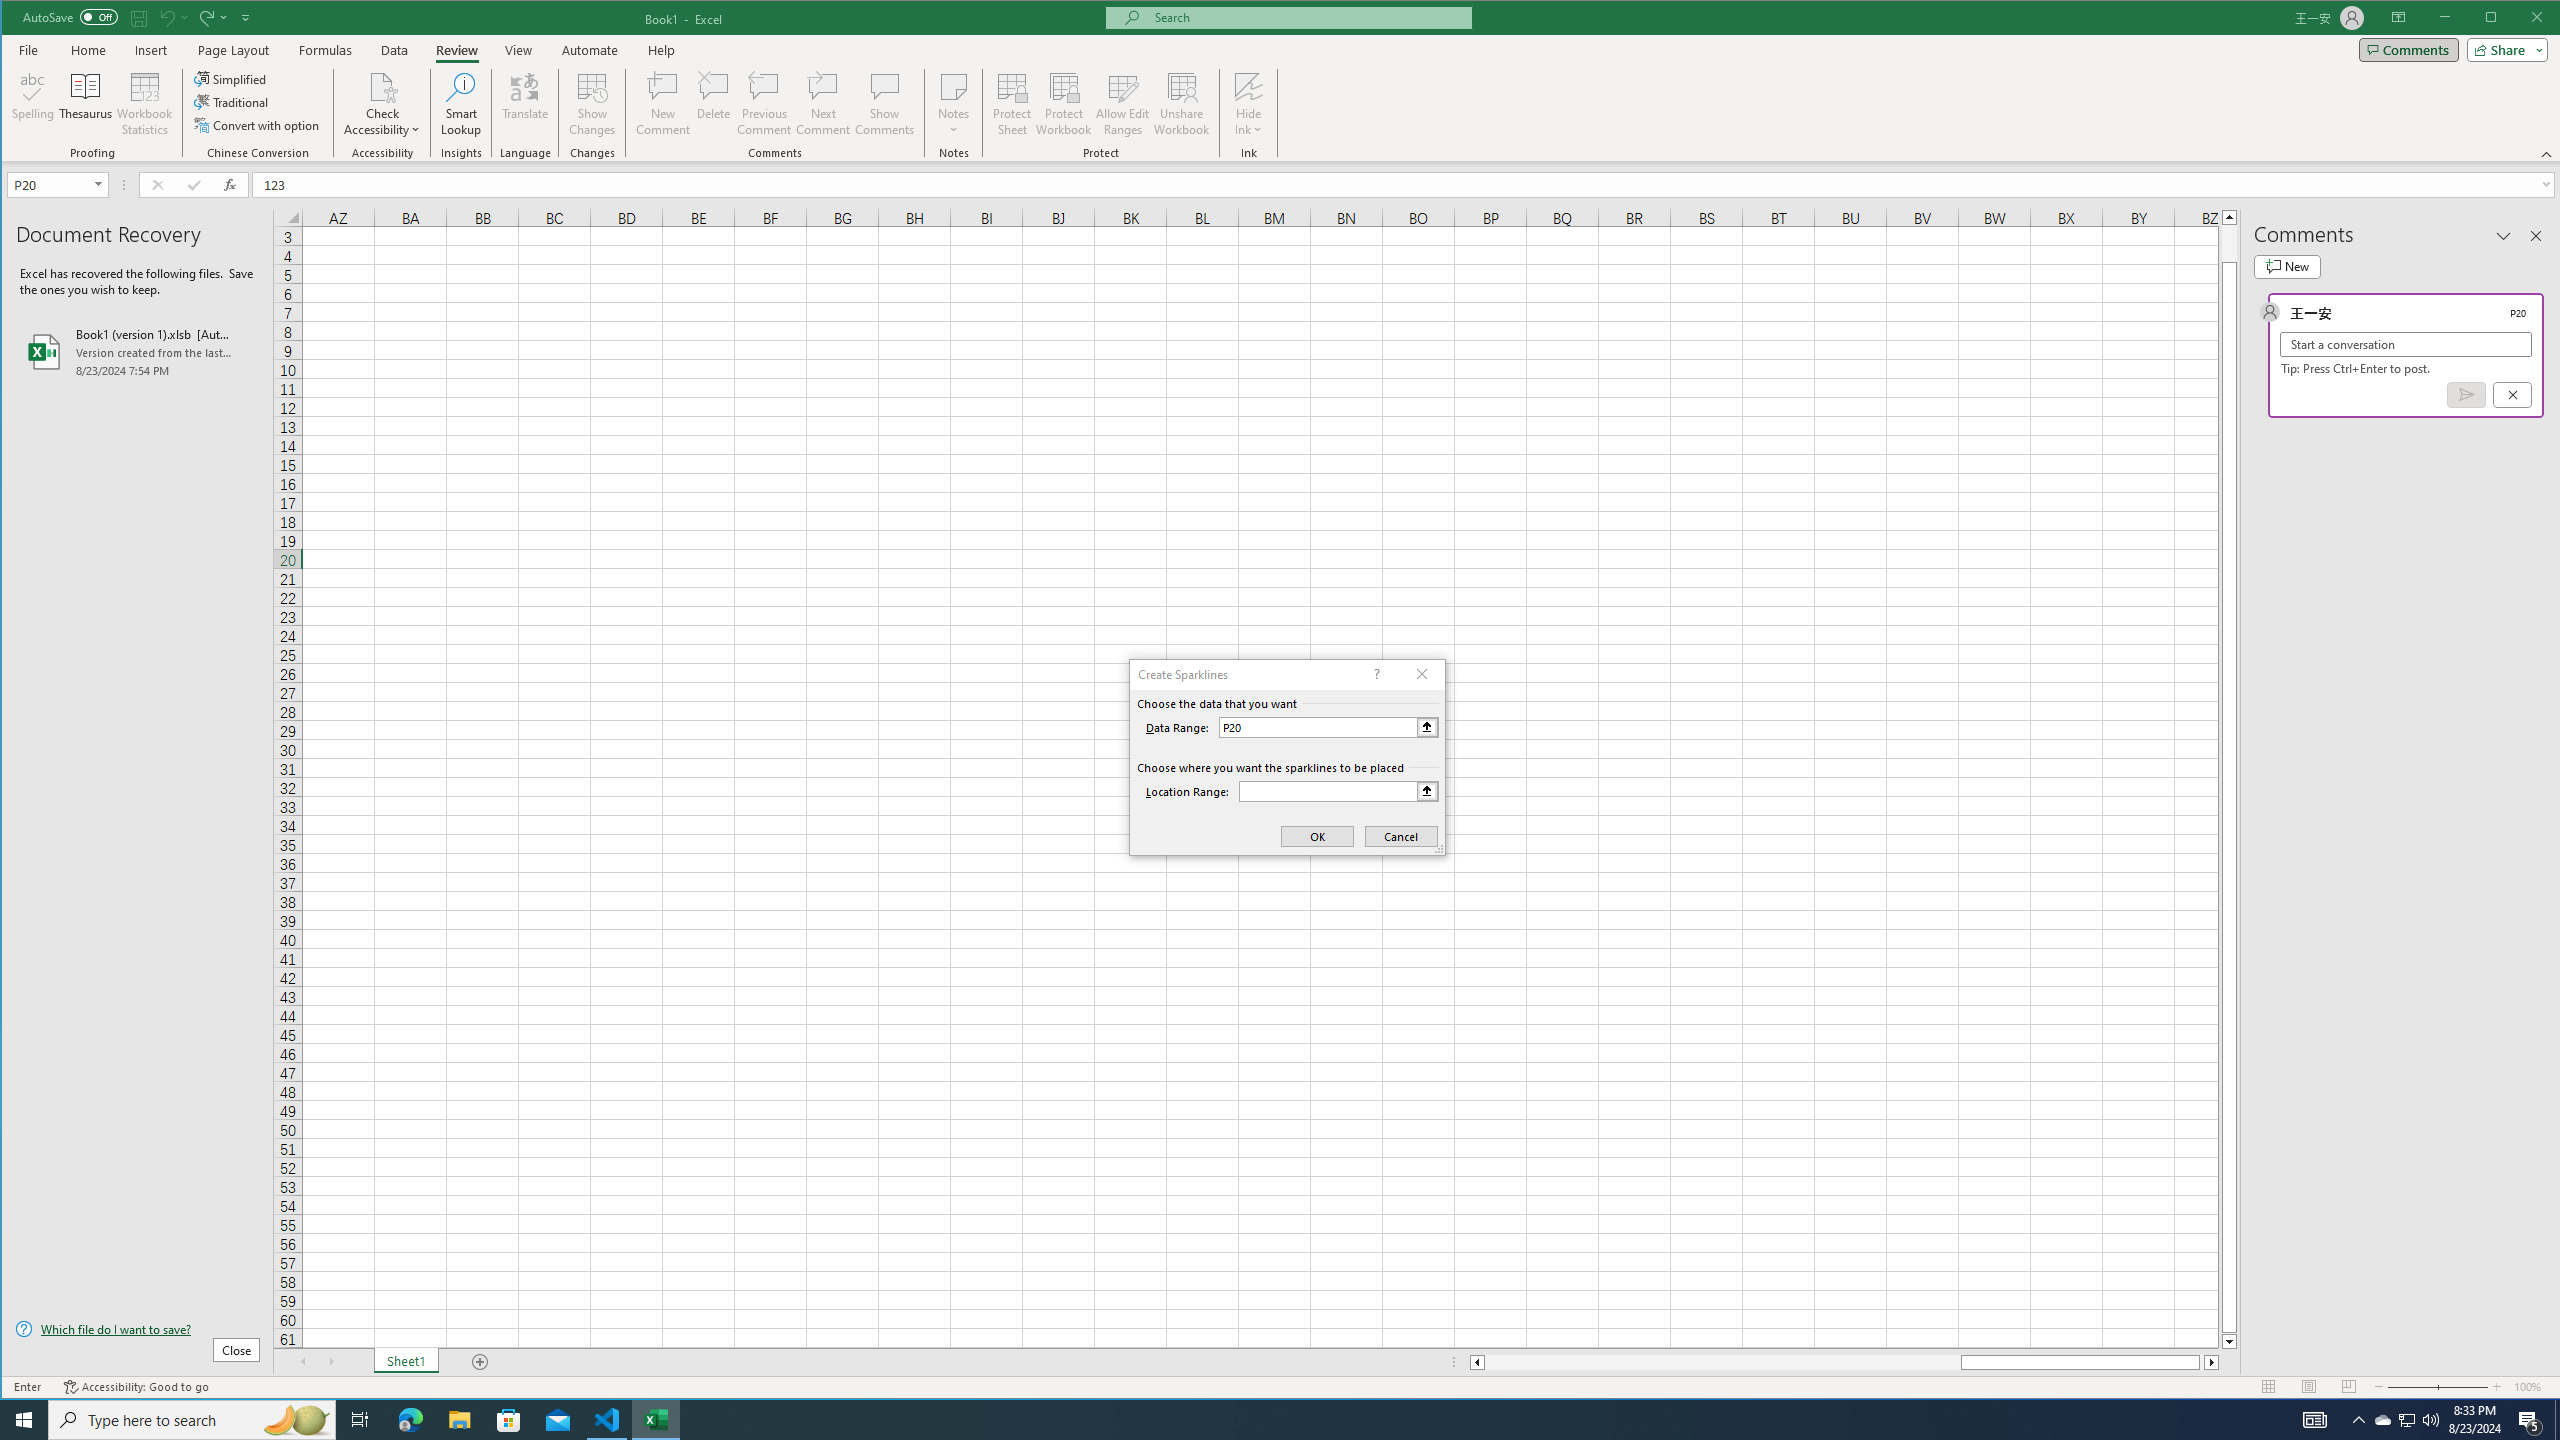 Image resolution: width=2560 pixels, height=1440 pixels. Describe the element at coordinates (1181, 104) in the screenshot. I see `Unshare Workbook` at that location.